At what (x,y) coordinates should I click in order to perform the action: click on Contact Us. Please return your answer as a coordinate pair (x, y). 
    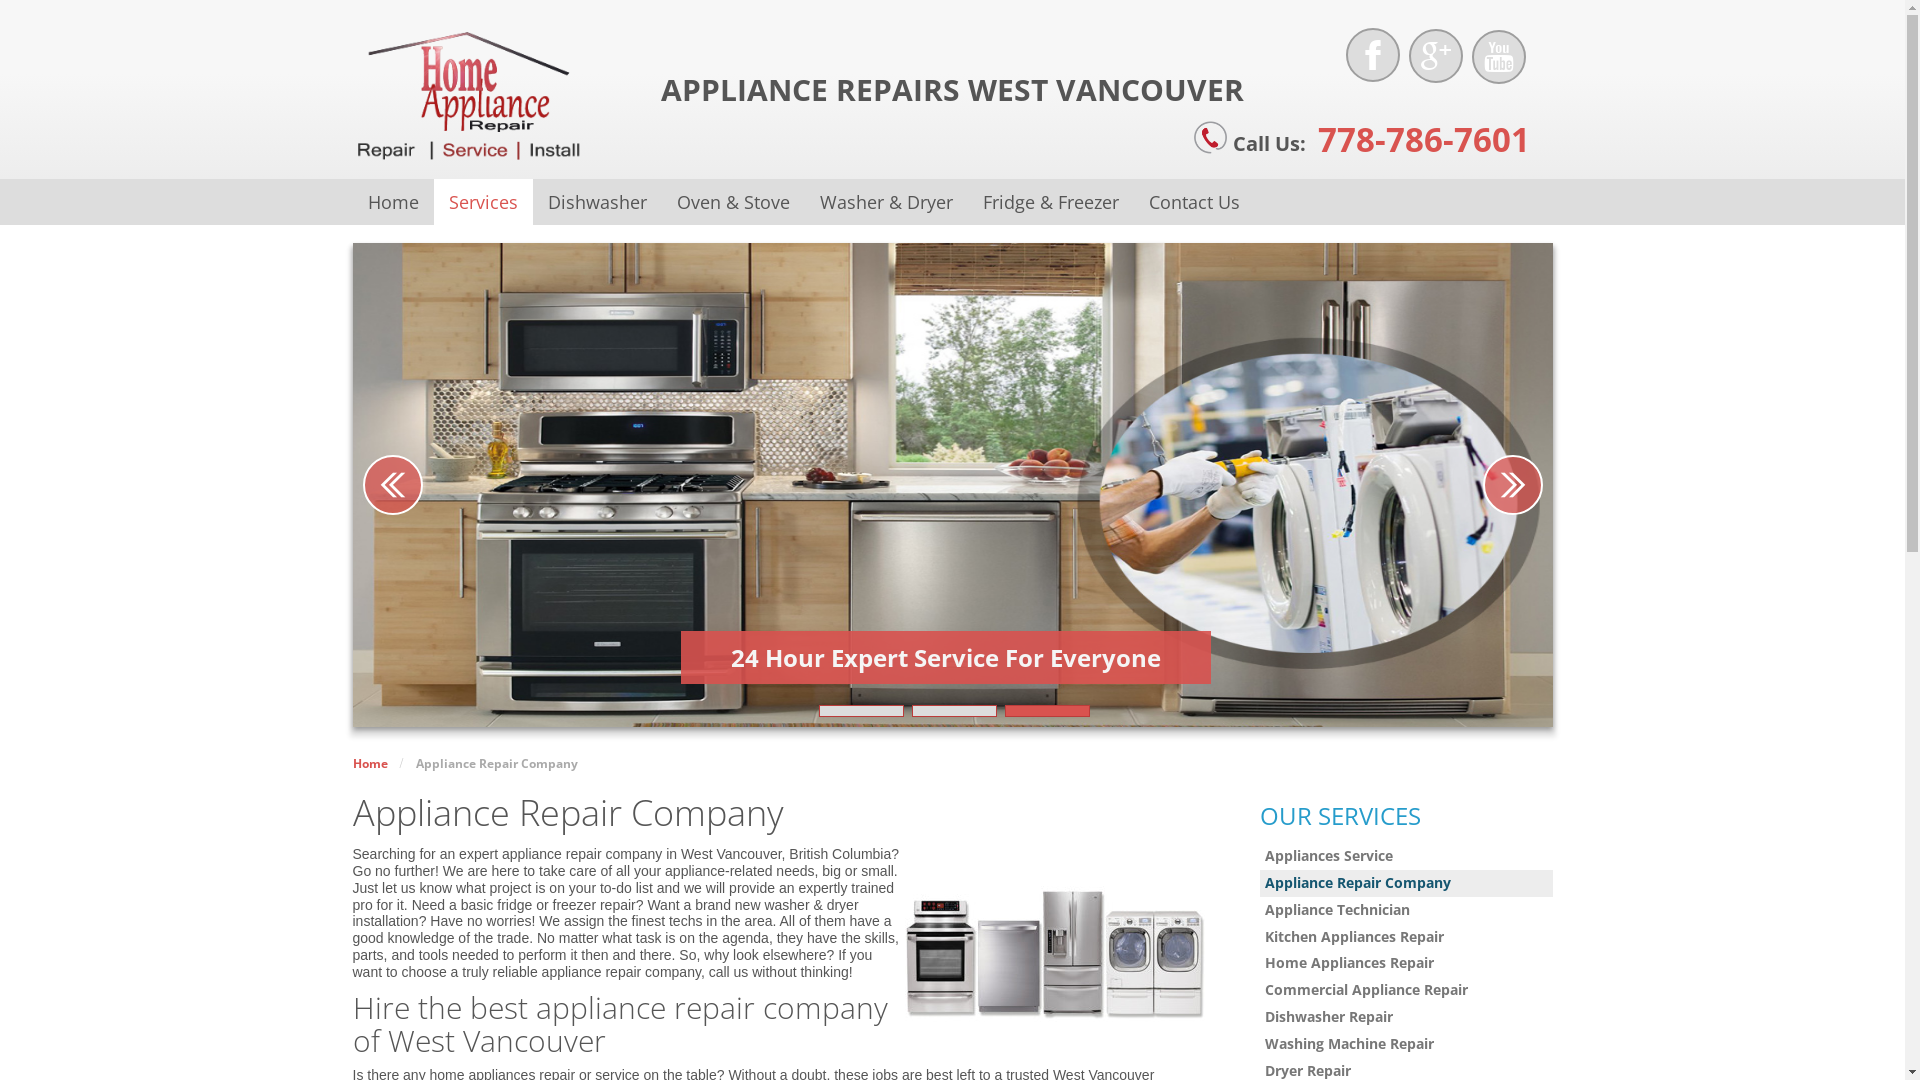
    Looking at the image, I should click on (1194, 202).